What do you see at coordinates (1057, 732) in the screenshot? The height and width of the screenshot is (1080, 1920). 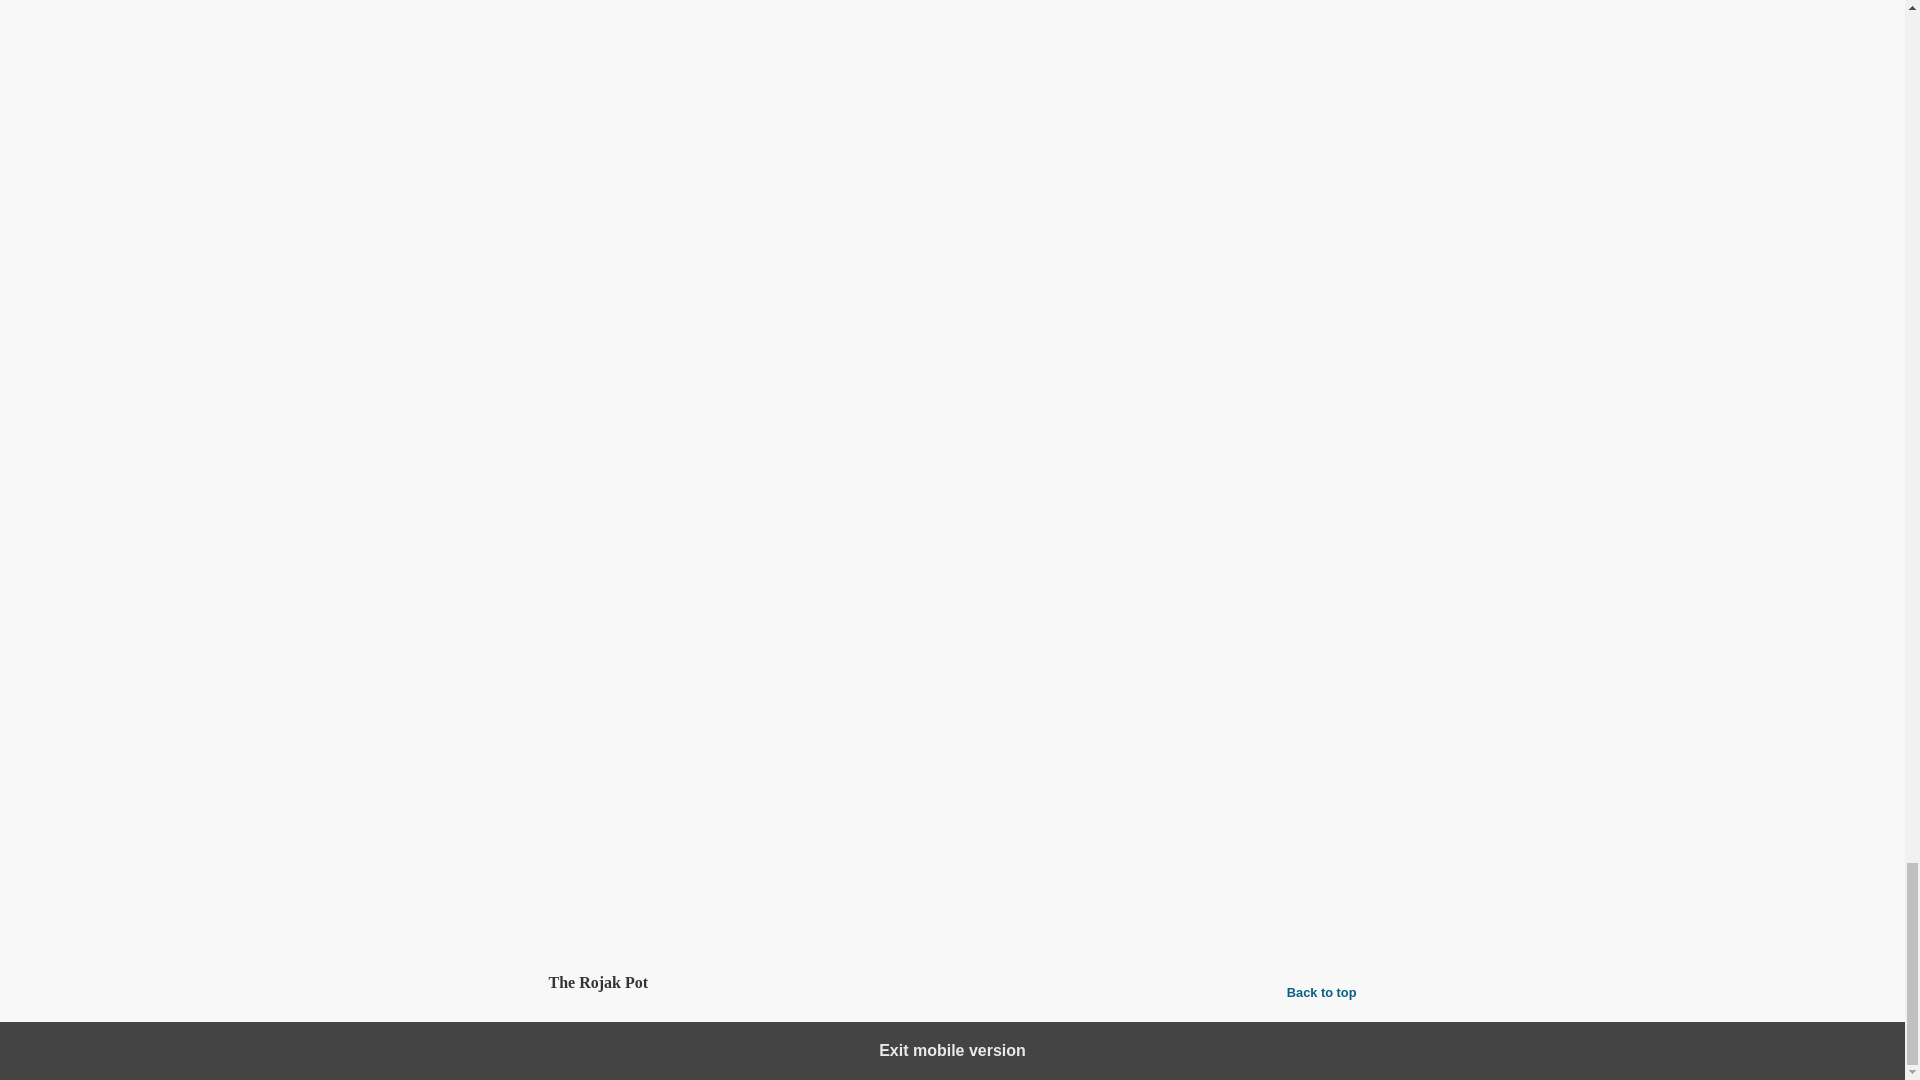 I see `donating to our fund` at bounding box center [1057, 732].